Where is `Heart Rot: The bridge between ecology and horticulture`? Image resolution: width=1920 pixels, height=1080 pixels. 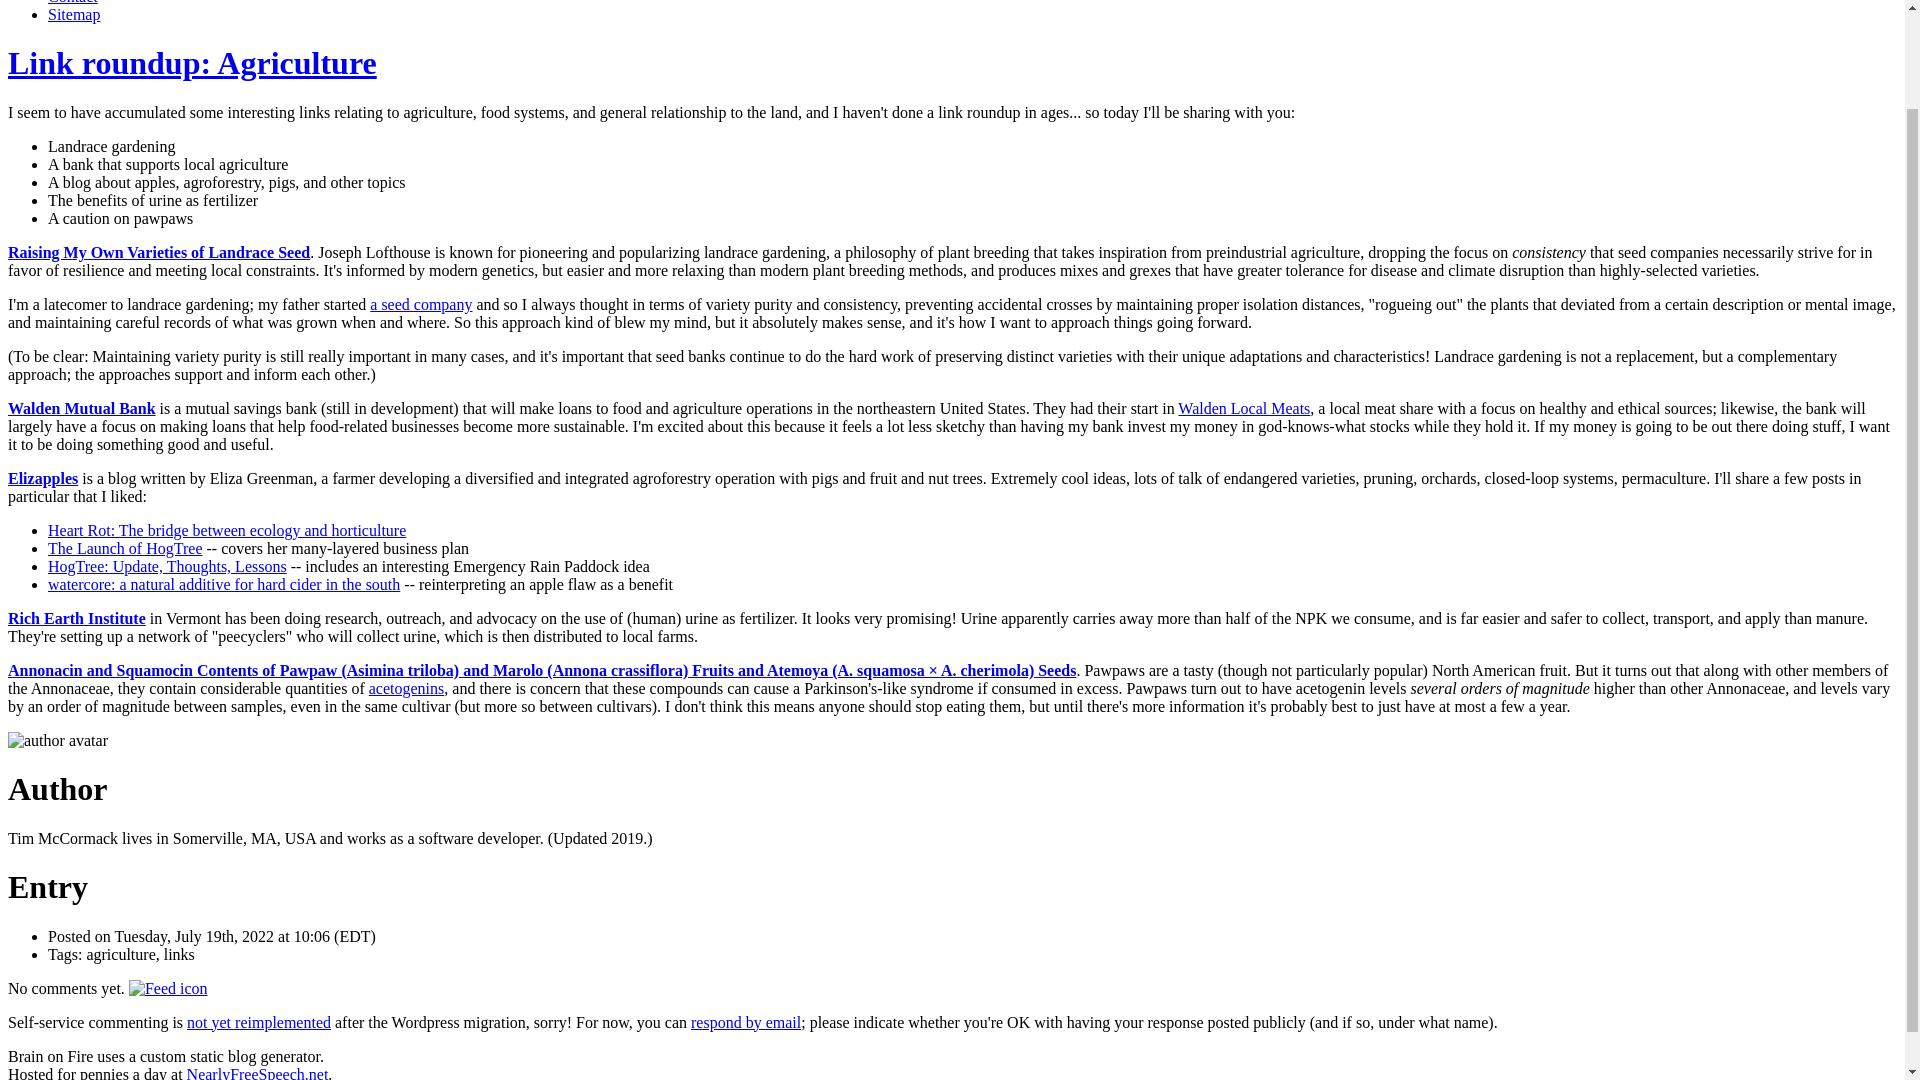
Heart Rot: The bridge between ecology and horticulture is located at coordinates (226, 530).